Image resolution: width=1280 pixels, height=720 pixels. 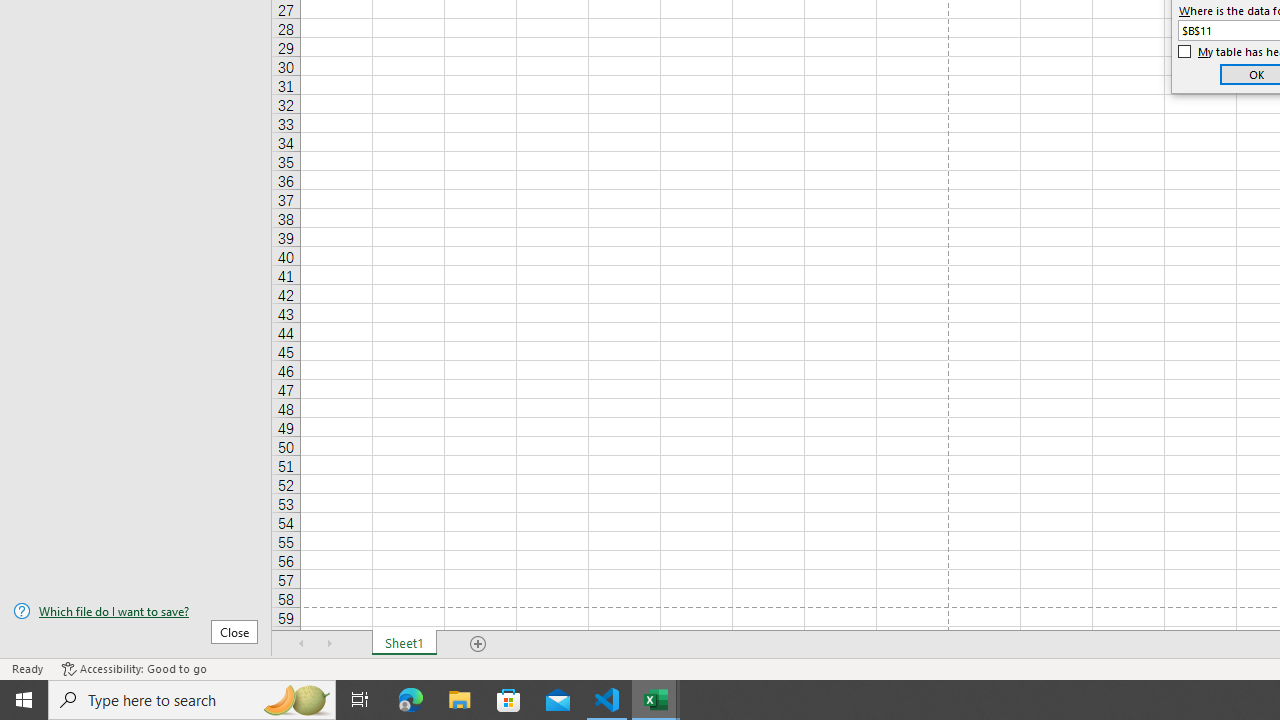 I want to click on Which file do I want to save?, so click(x=136, y=611).